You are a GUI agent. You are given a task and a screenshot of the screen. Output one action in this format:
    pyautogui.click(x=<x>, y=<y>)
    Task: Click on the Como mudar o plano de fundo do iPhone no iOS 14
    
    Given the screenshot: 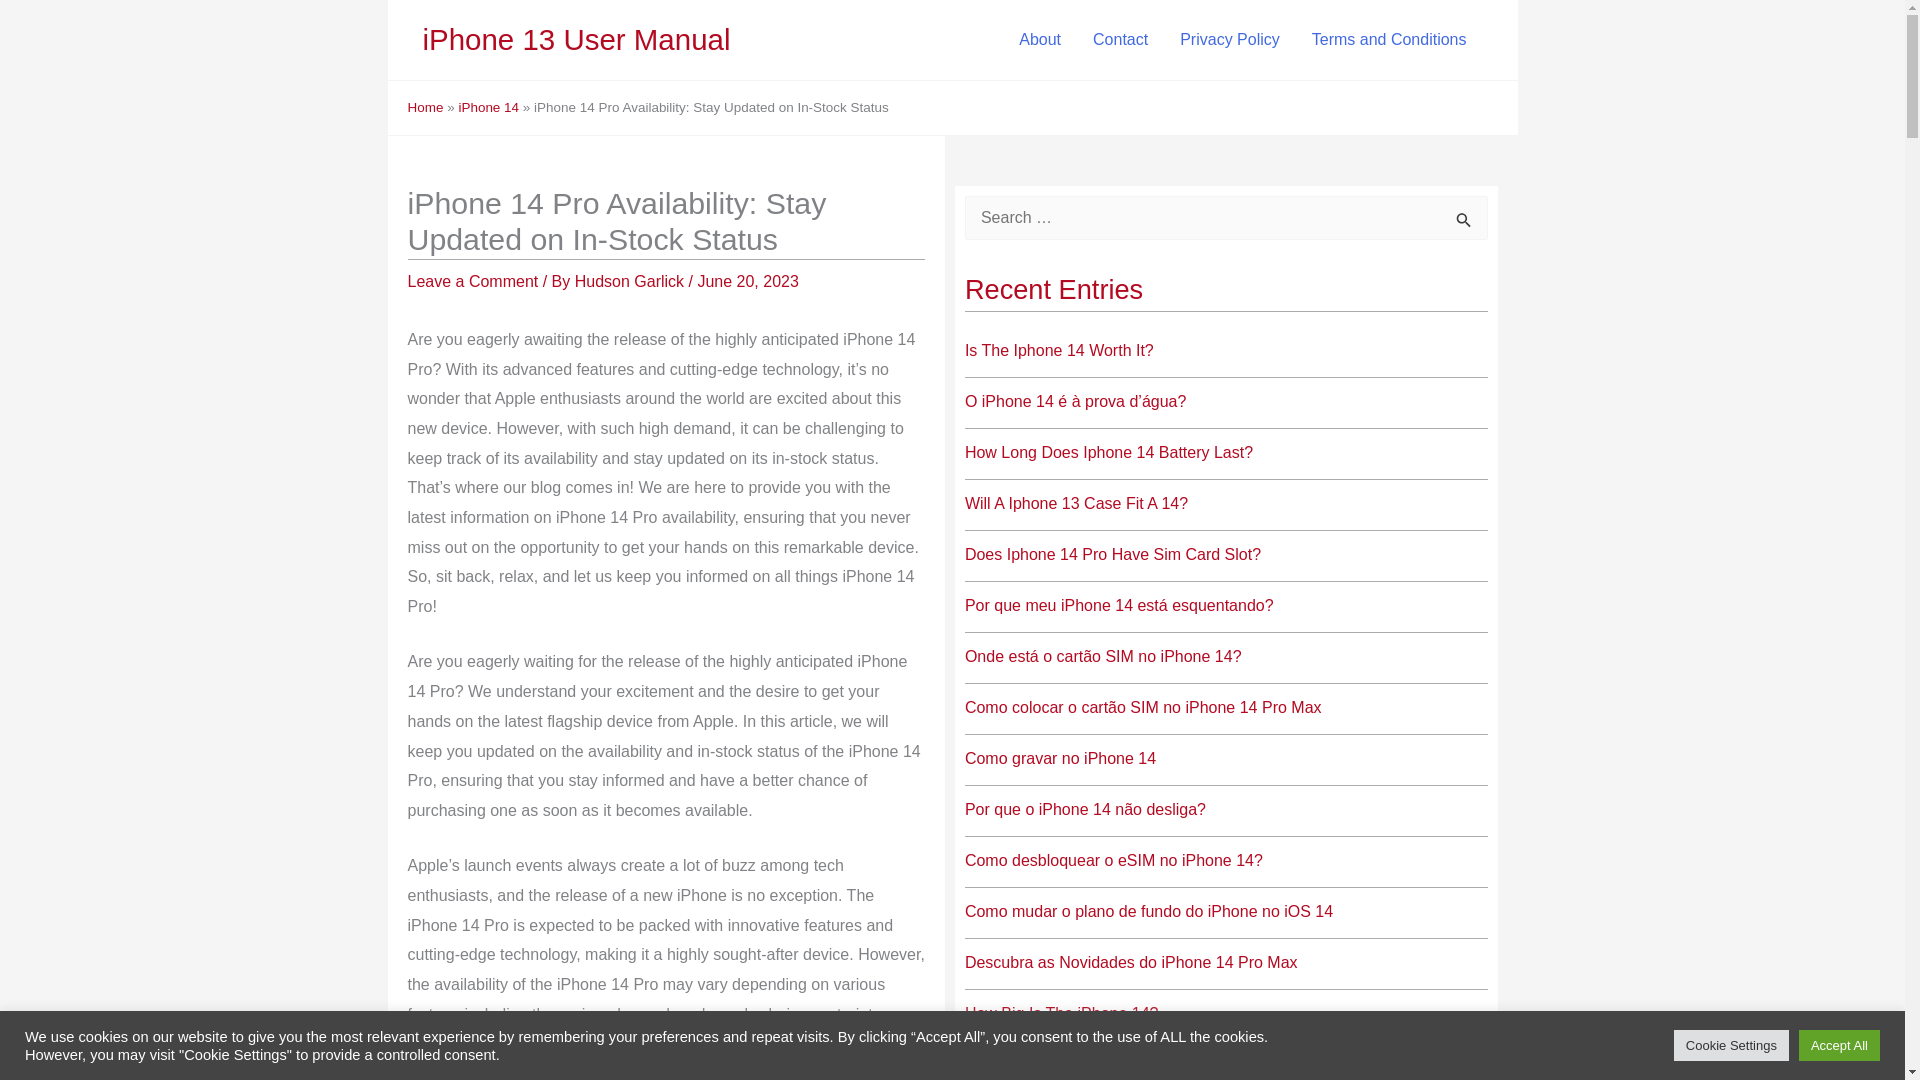 What is the action you would take?
    pyautogui.click(x=1148, y=911)
    